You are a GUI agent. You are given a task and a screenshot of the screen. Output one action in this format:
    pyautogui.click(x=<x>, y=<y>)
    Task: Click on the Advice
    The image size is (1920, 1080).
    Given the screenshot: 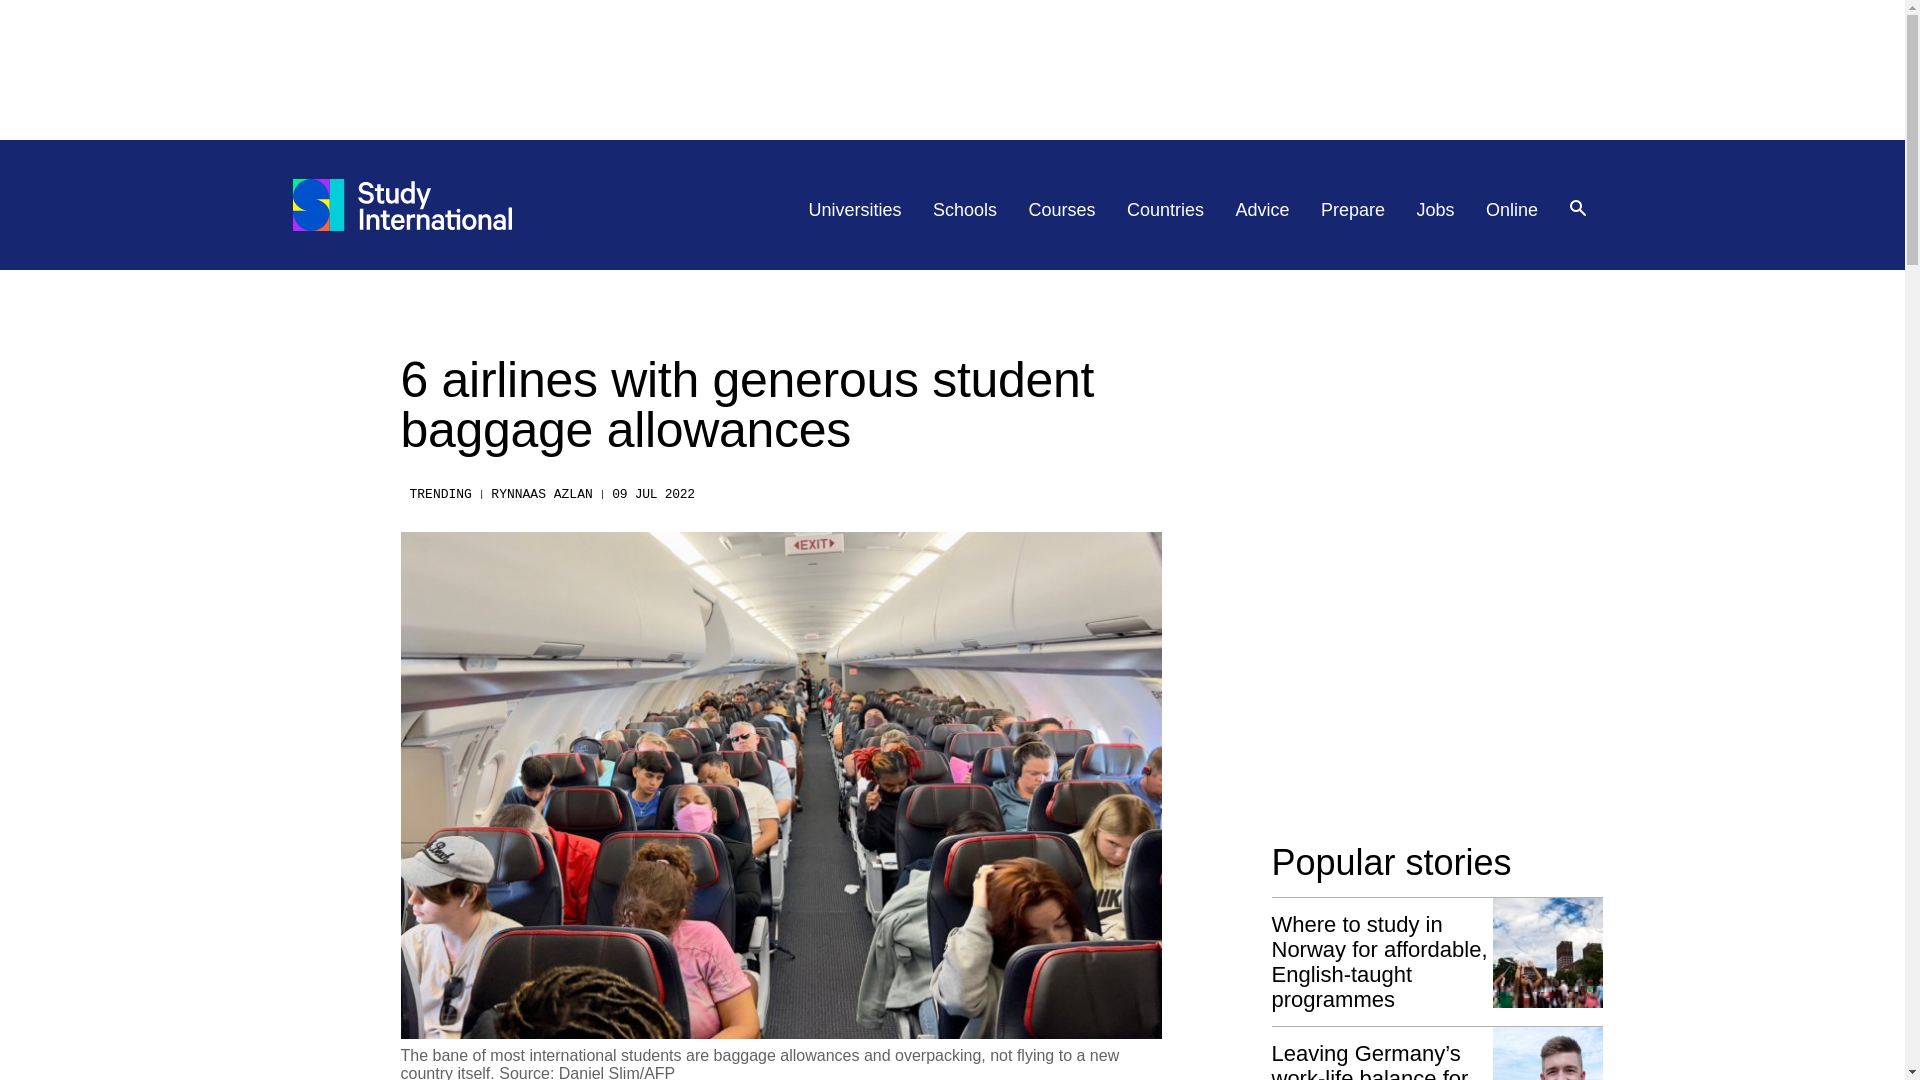 What is the action you would take?
    pyautogui.click(x=1263, y=210)
    